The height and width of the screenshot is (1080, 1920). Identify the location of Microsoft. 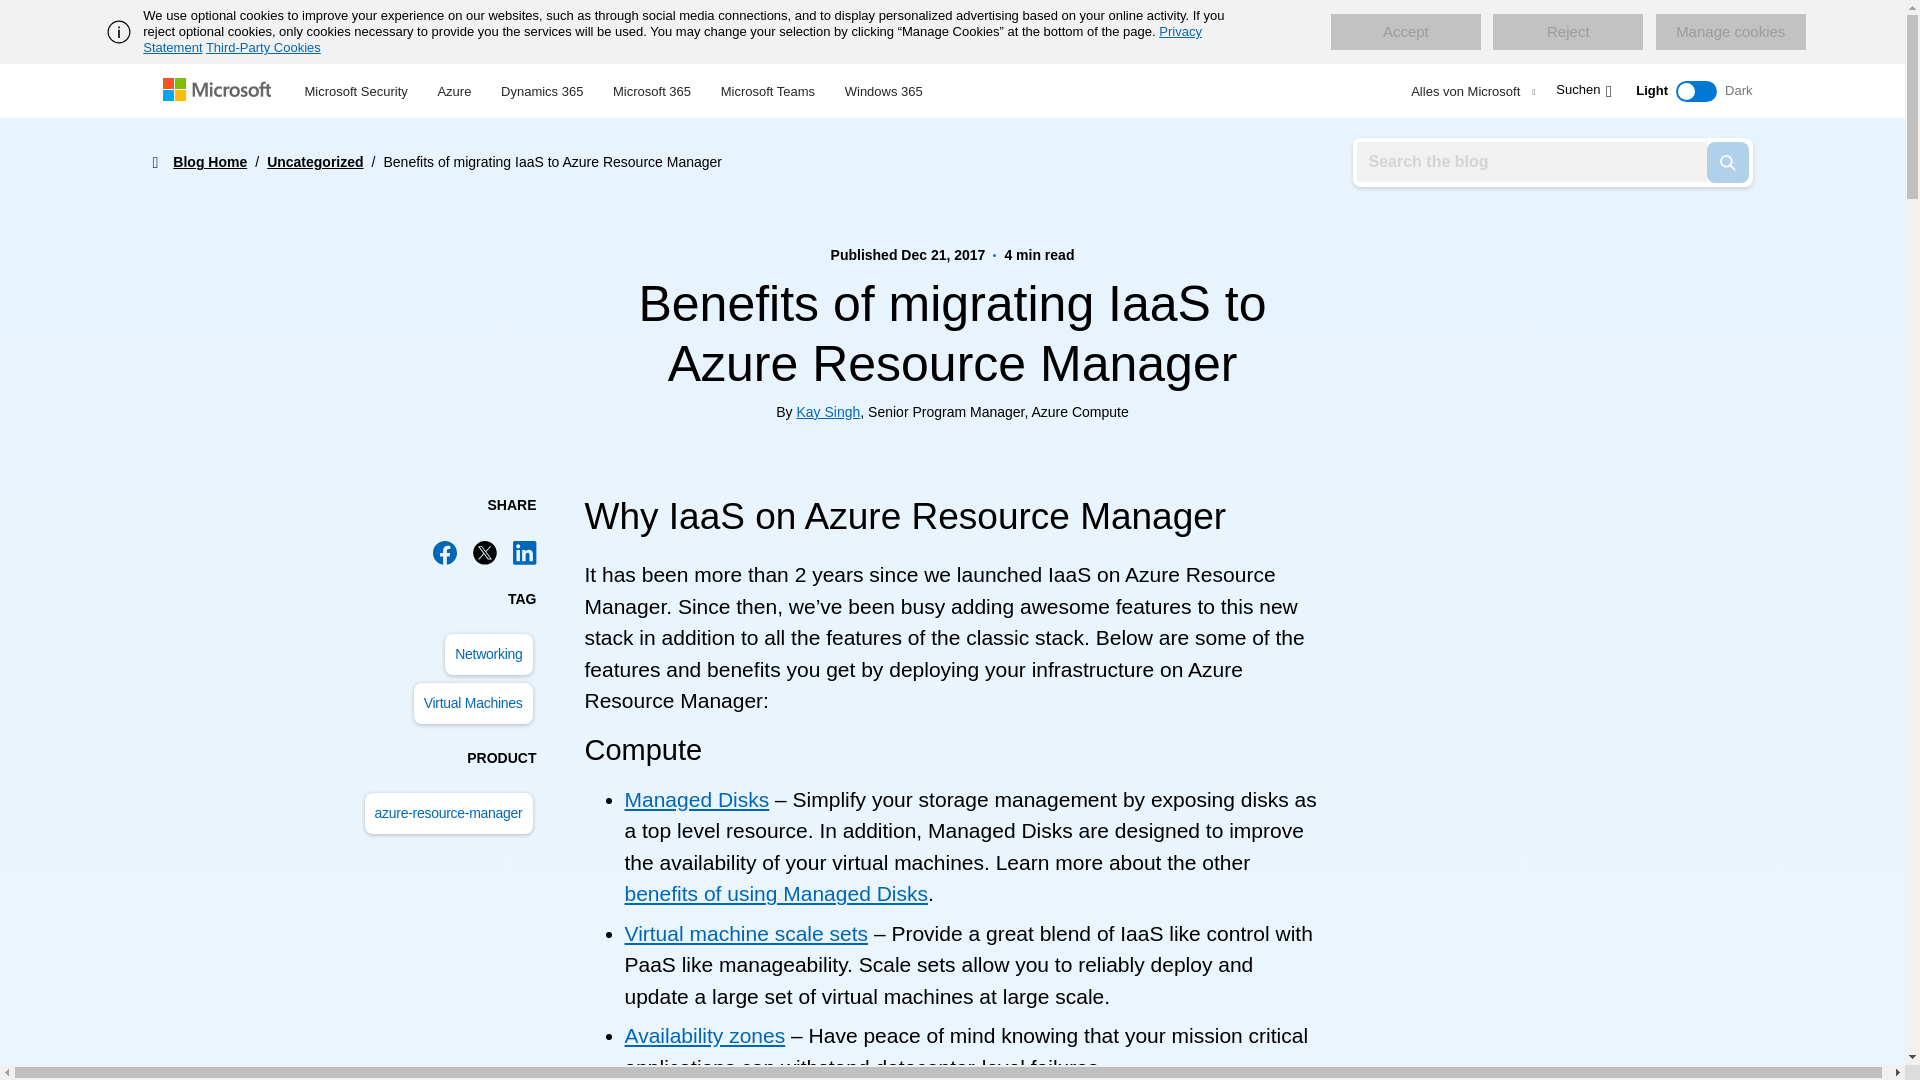
(220, 91).